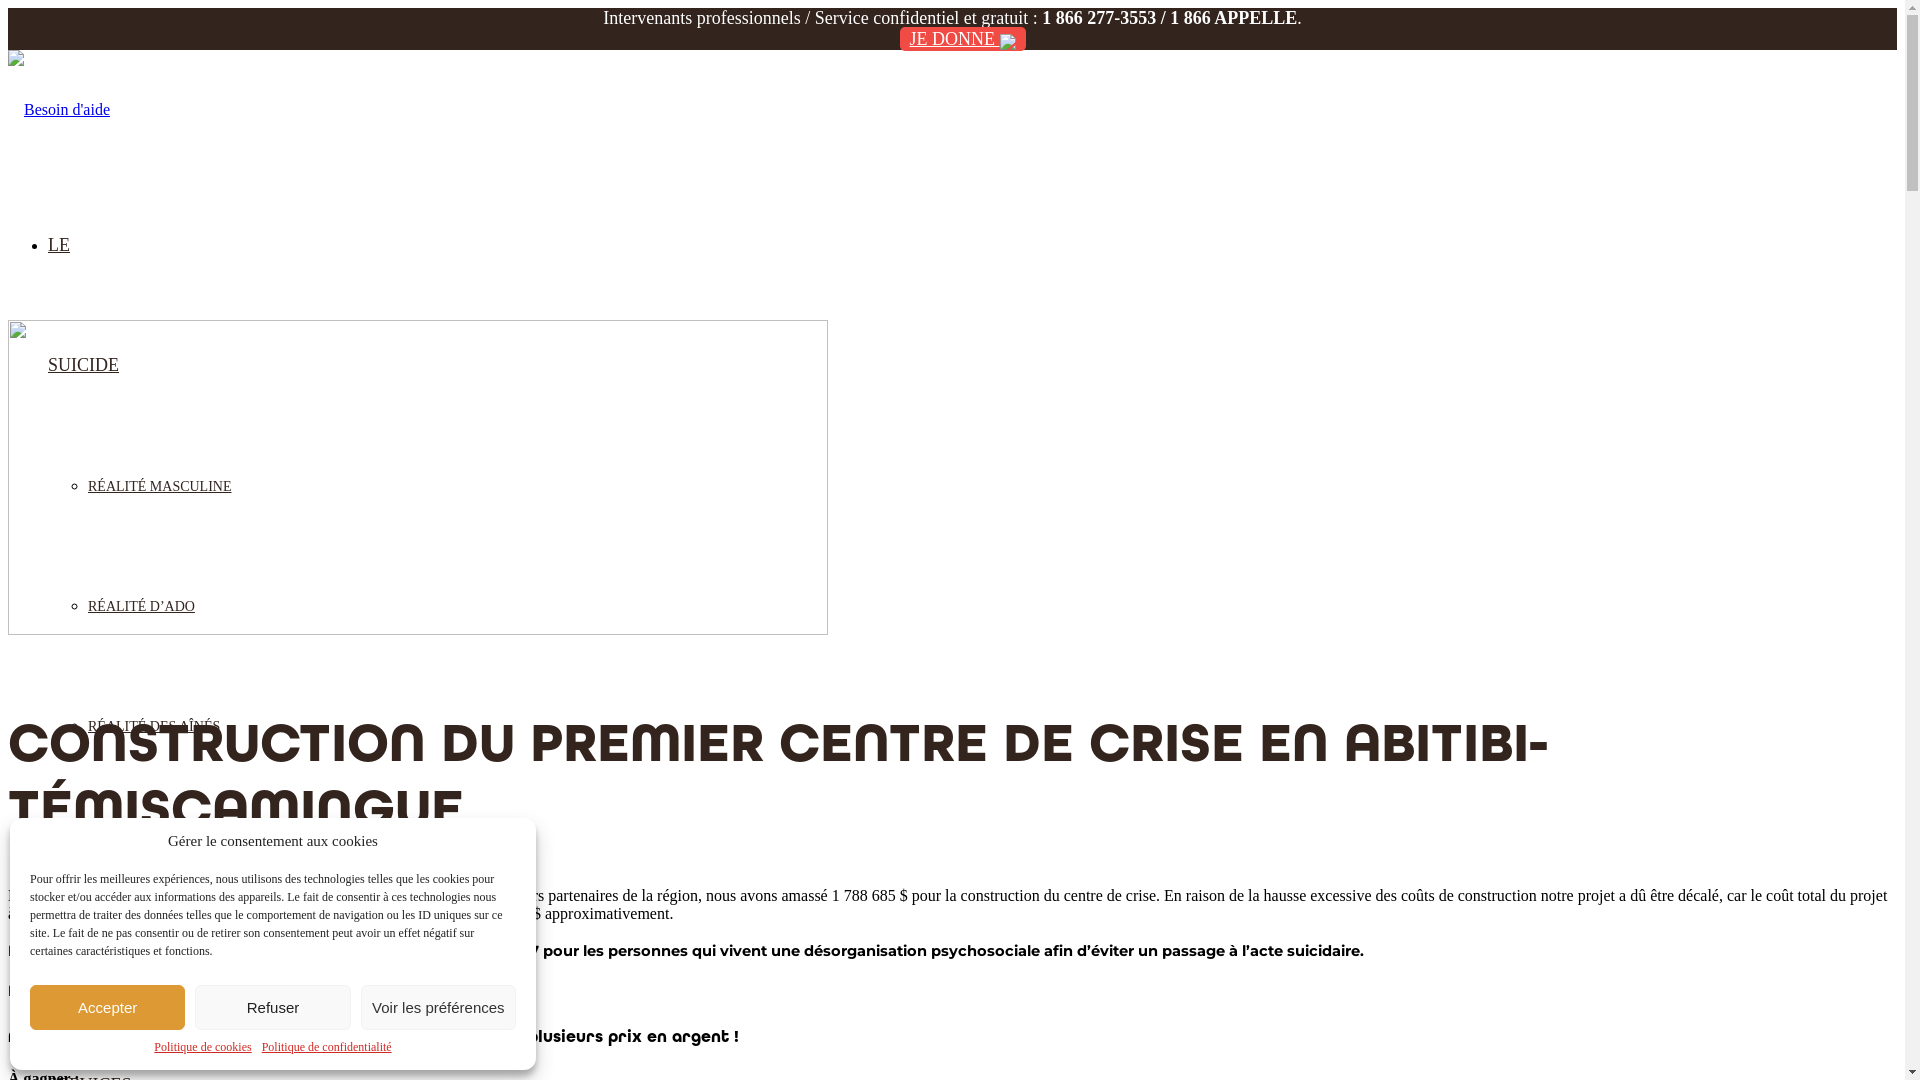 The width and height of the screenshot is (1920, 1080). I want to click on LE
SUICIDE, so click(84, 285).